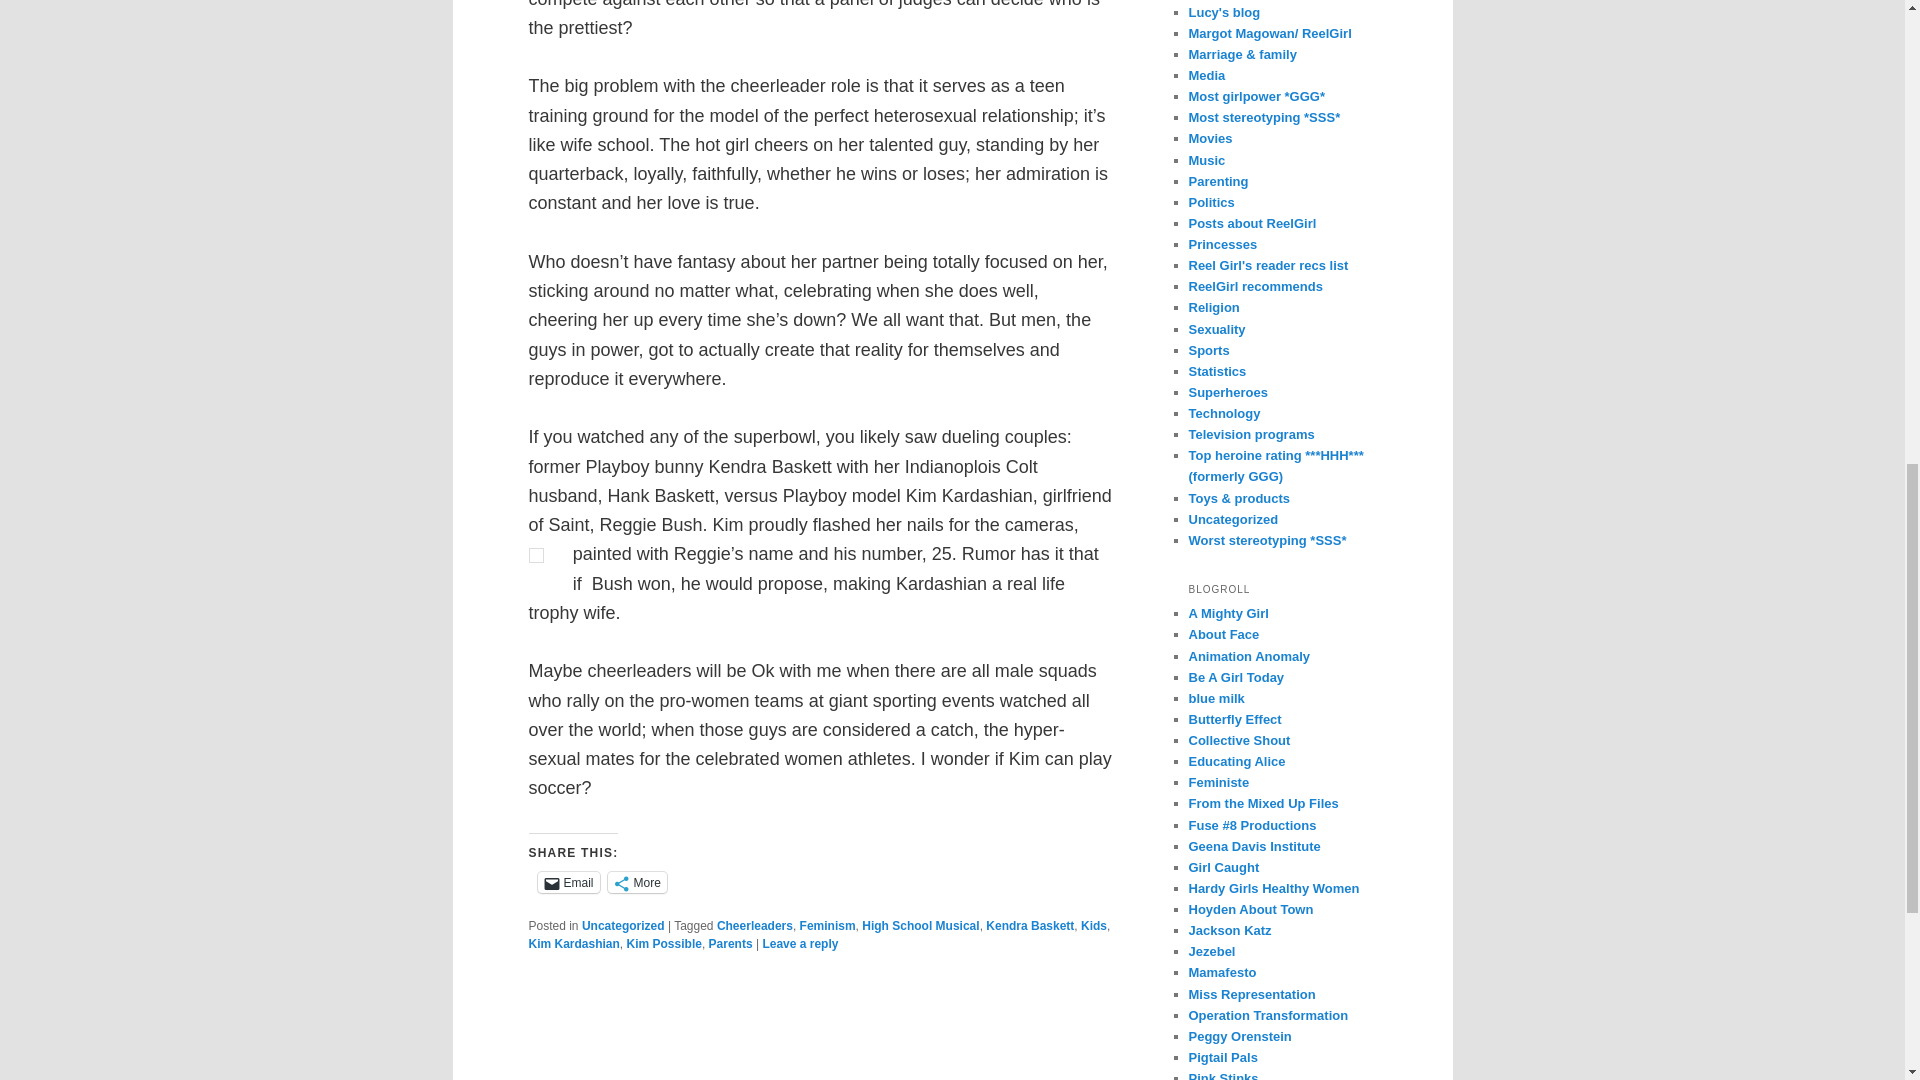 This screenshot has height=1080, width=1920. What do you see at coordinates (754, 926) in the screenshot?
I see `Cheerleaders` at bounding box center [754, 926].